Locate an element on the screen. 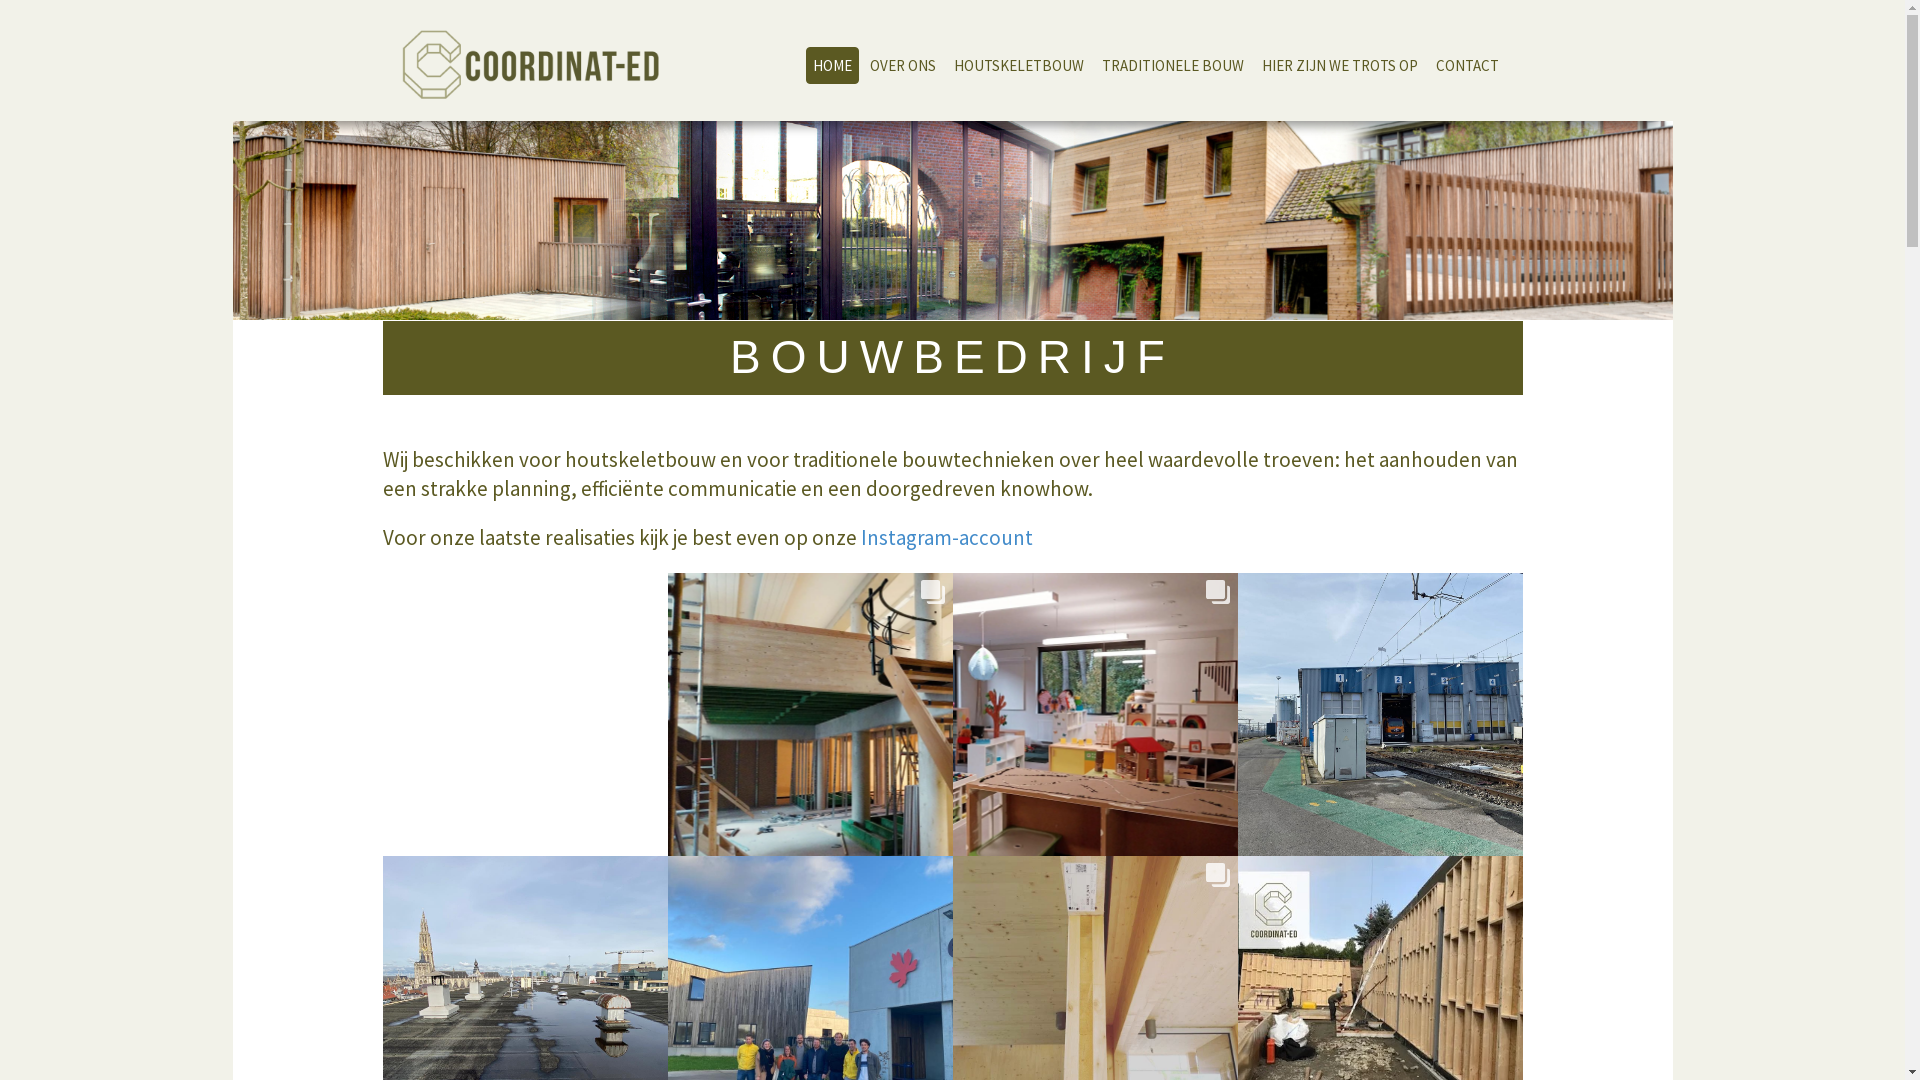 The image size is (1920, 1080). CONTACT is located at coordinates (1466, 66).